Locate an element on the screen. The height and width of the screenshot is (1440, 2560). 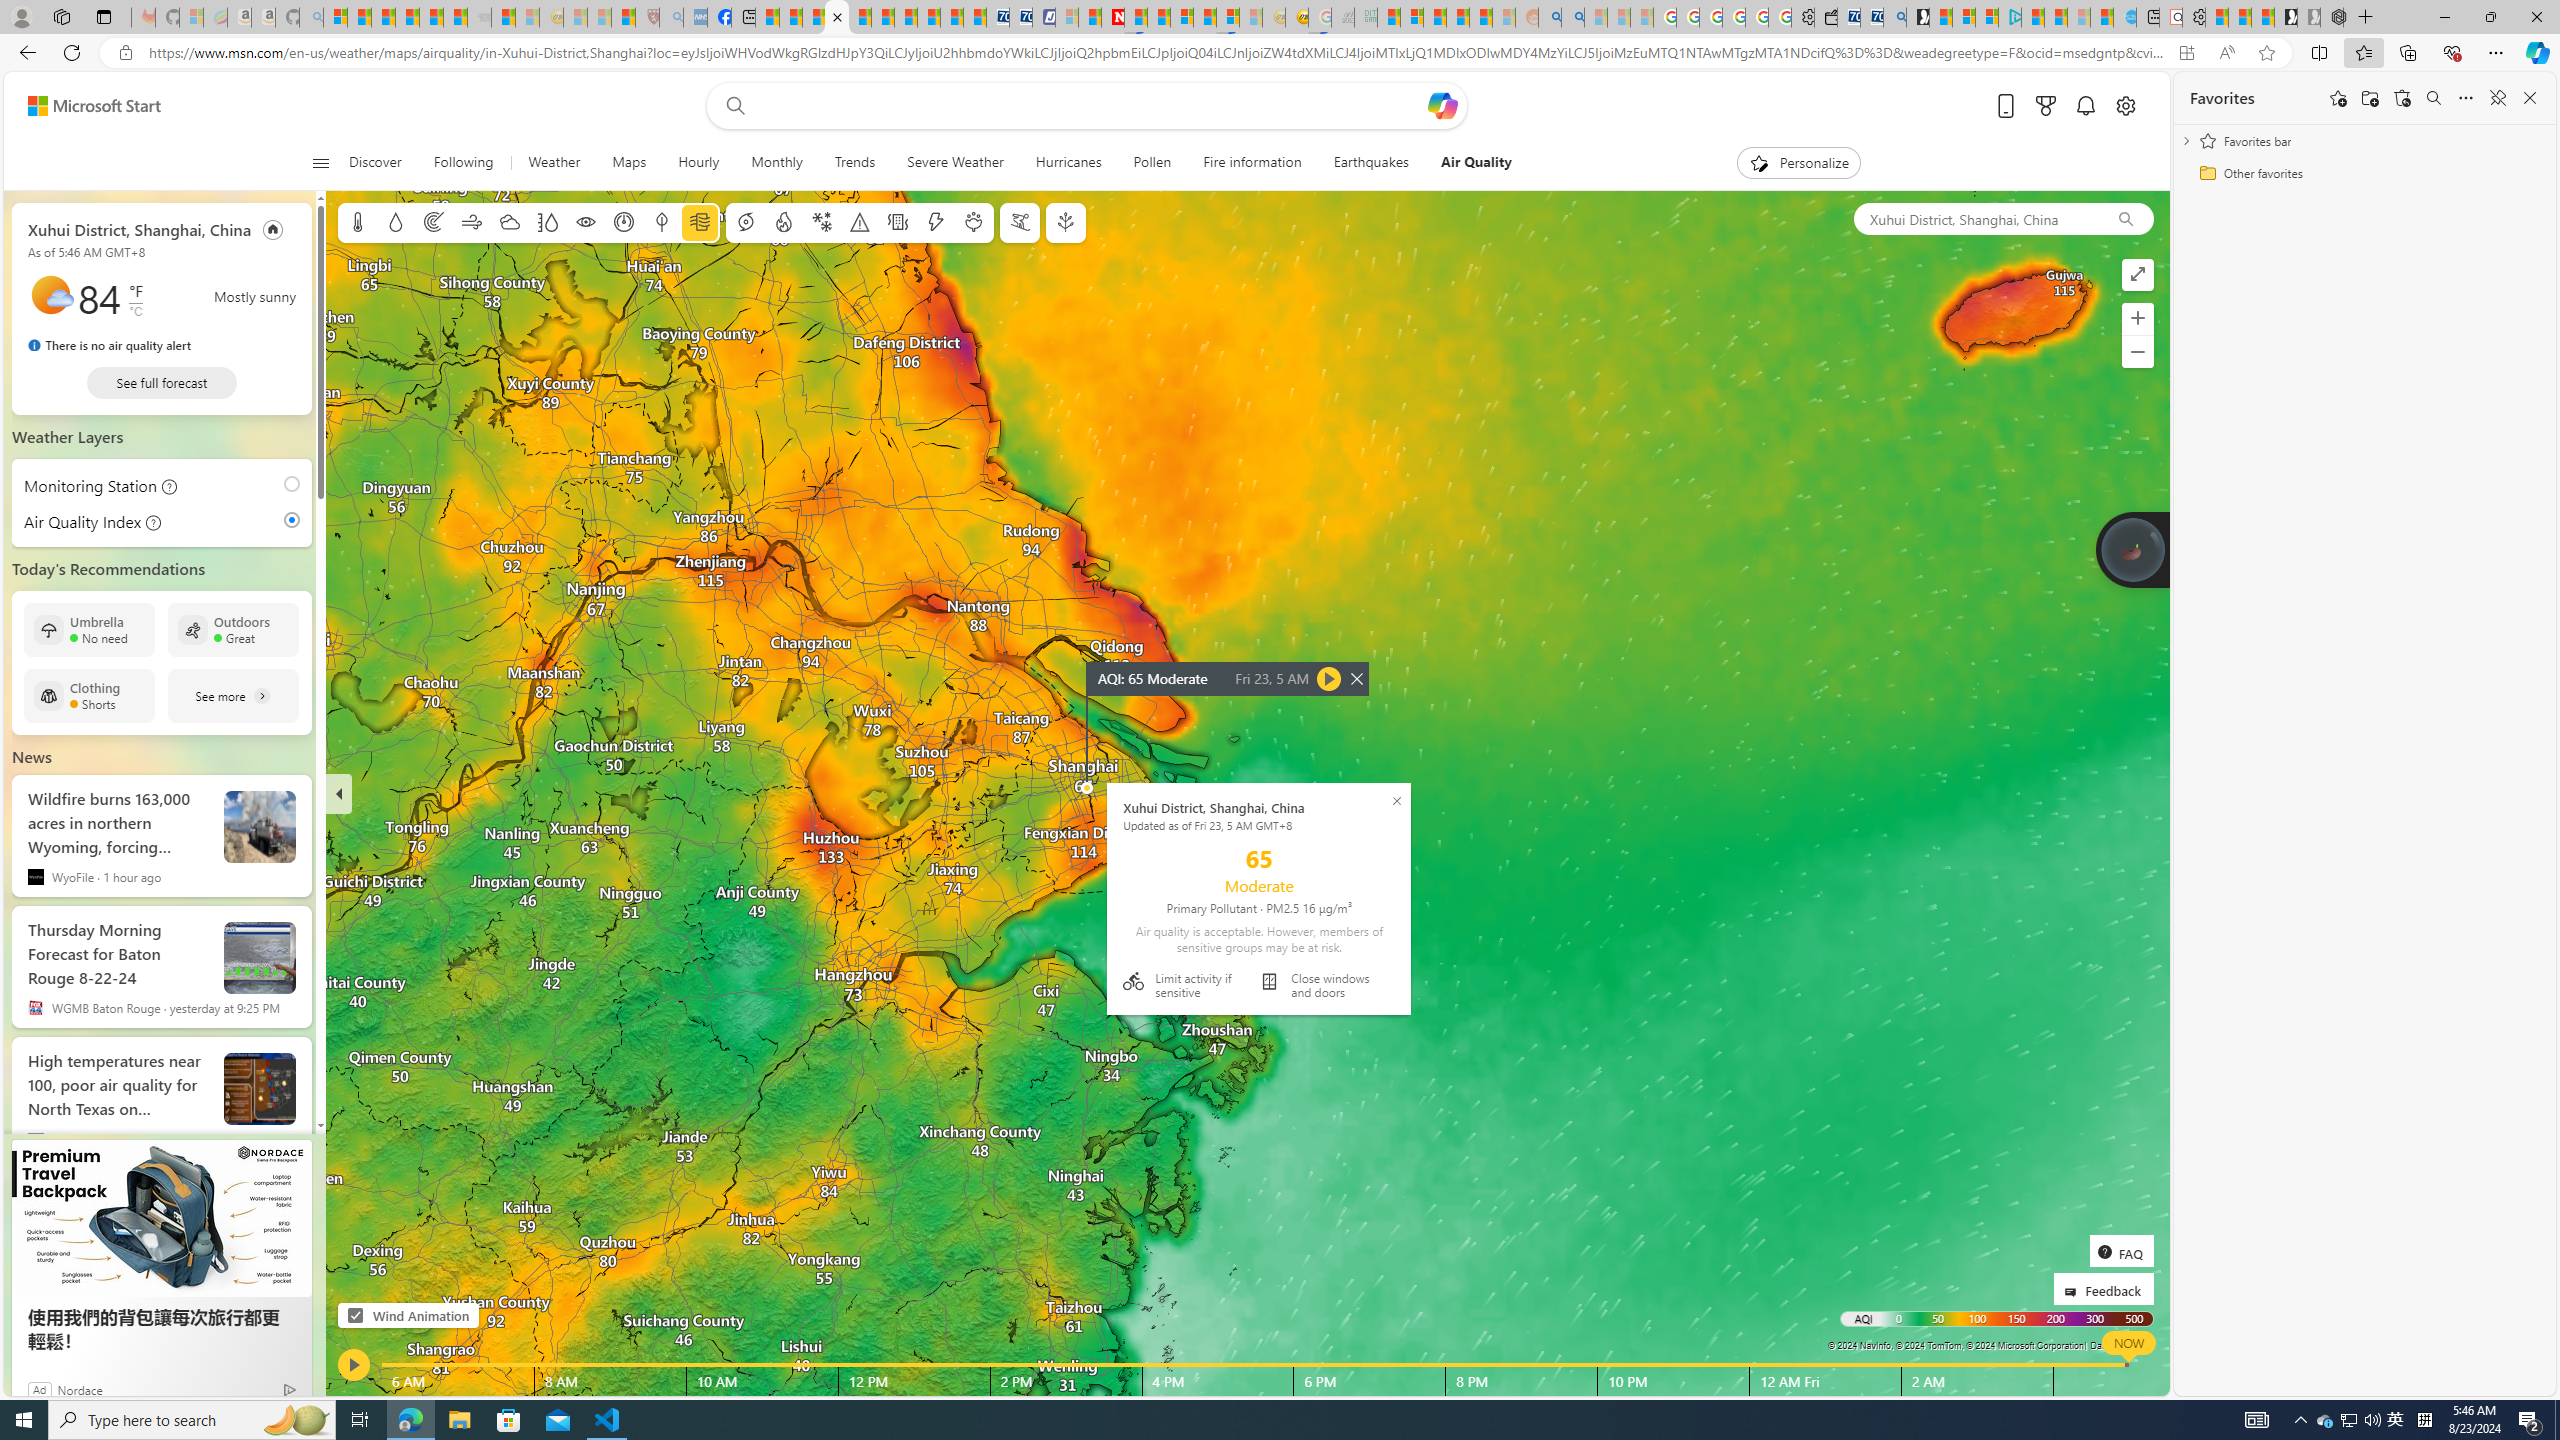
Recipes - MSN - Sleeping is located at coordinates (576, 17).